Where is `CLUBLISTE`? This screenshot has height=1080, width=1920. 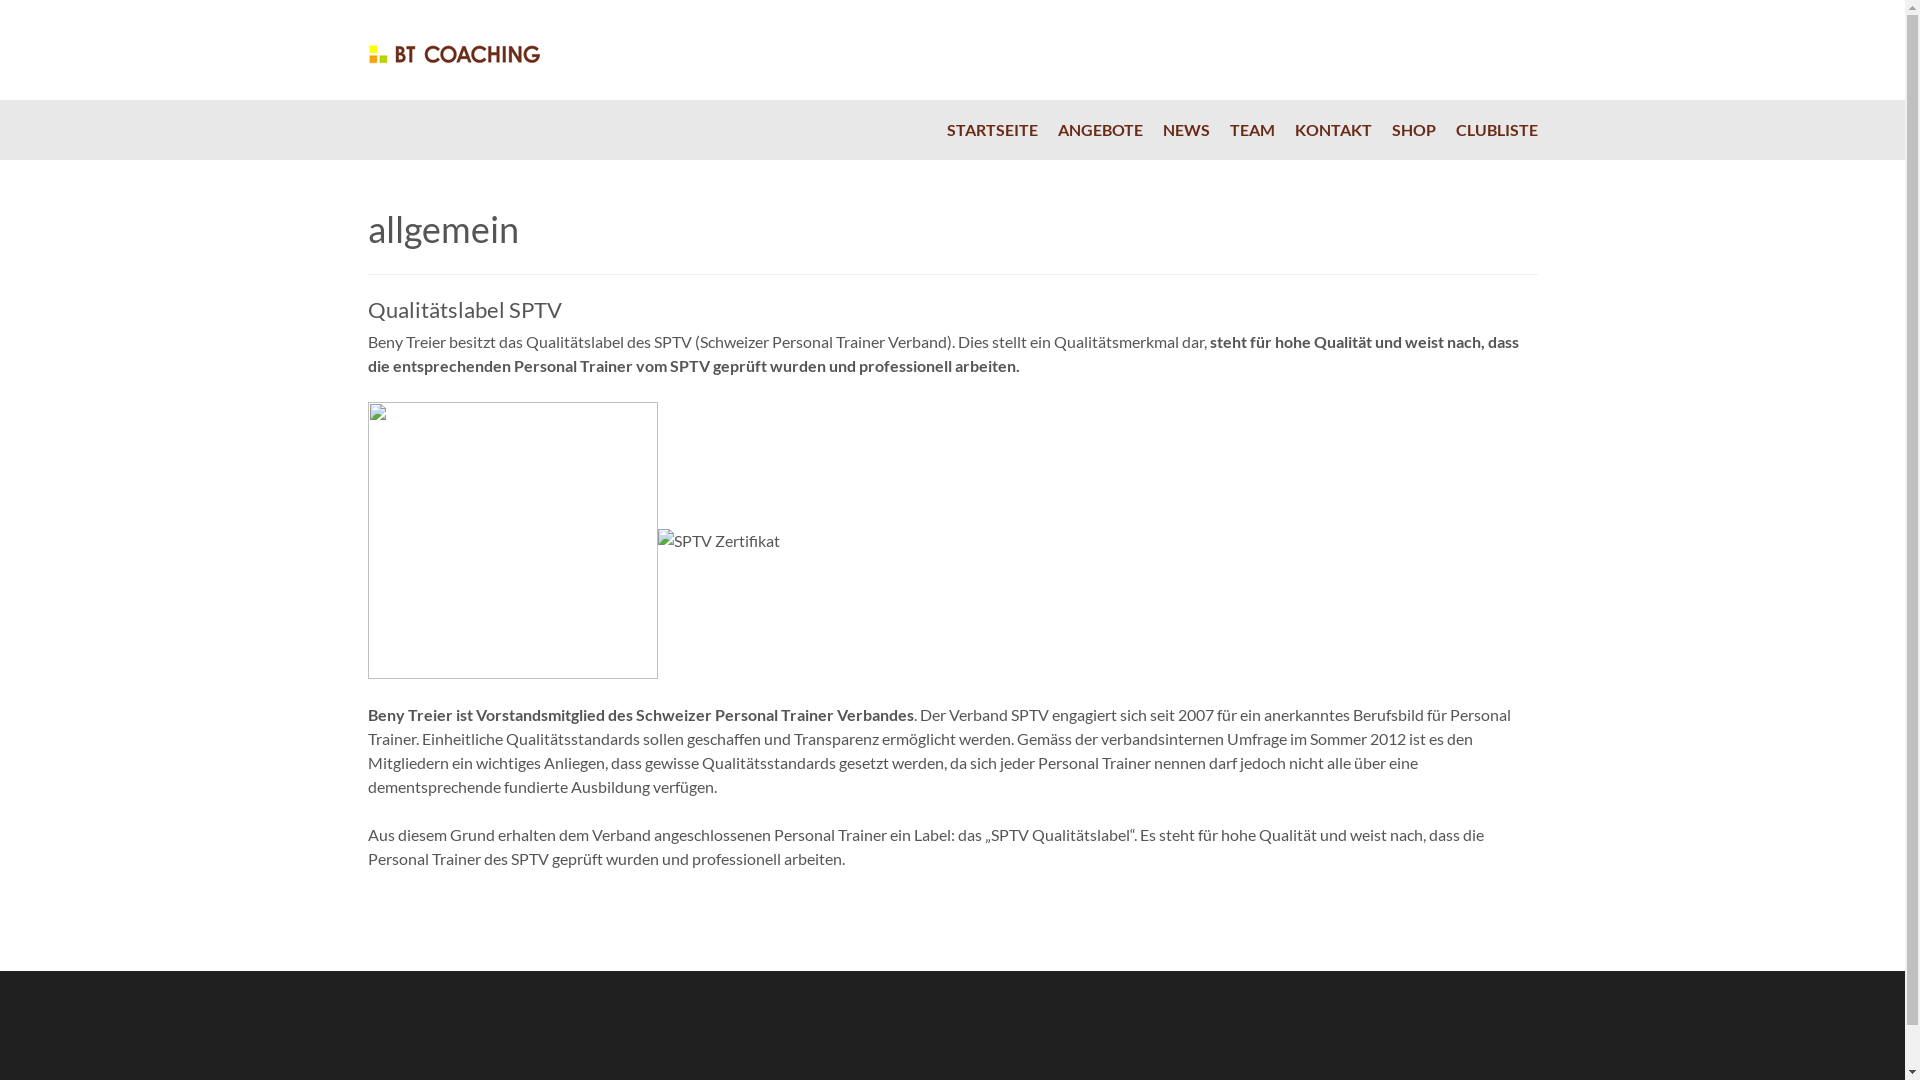
CLUBLISTE is located at coordinates (1492, 130).